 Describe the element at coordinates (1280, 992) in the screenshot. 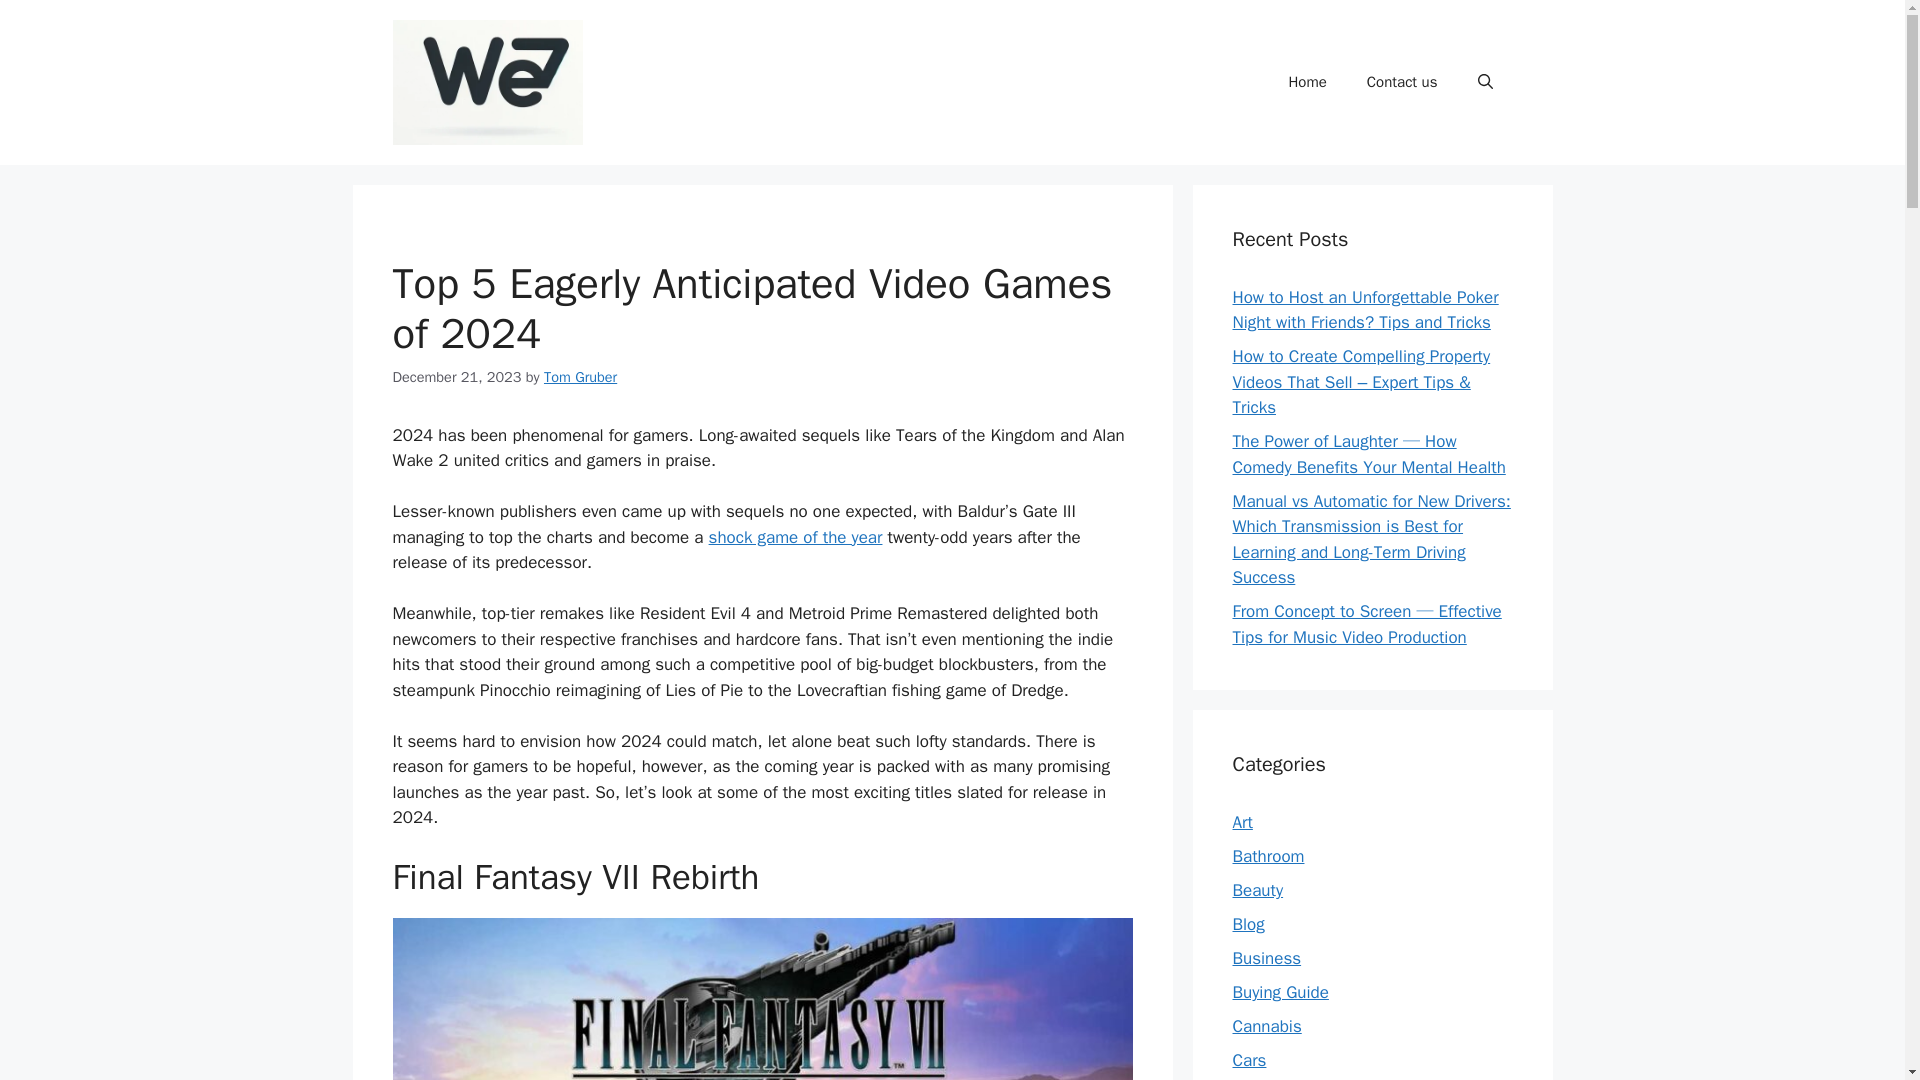

I see `Buying Guide` at that location.